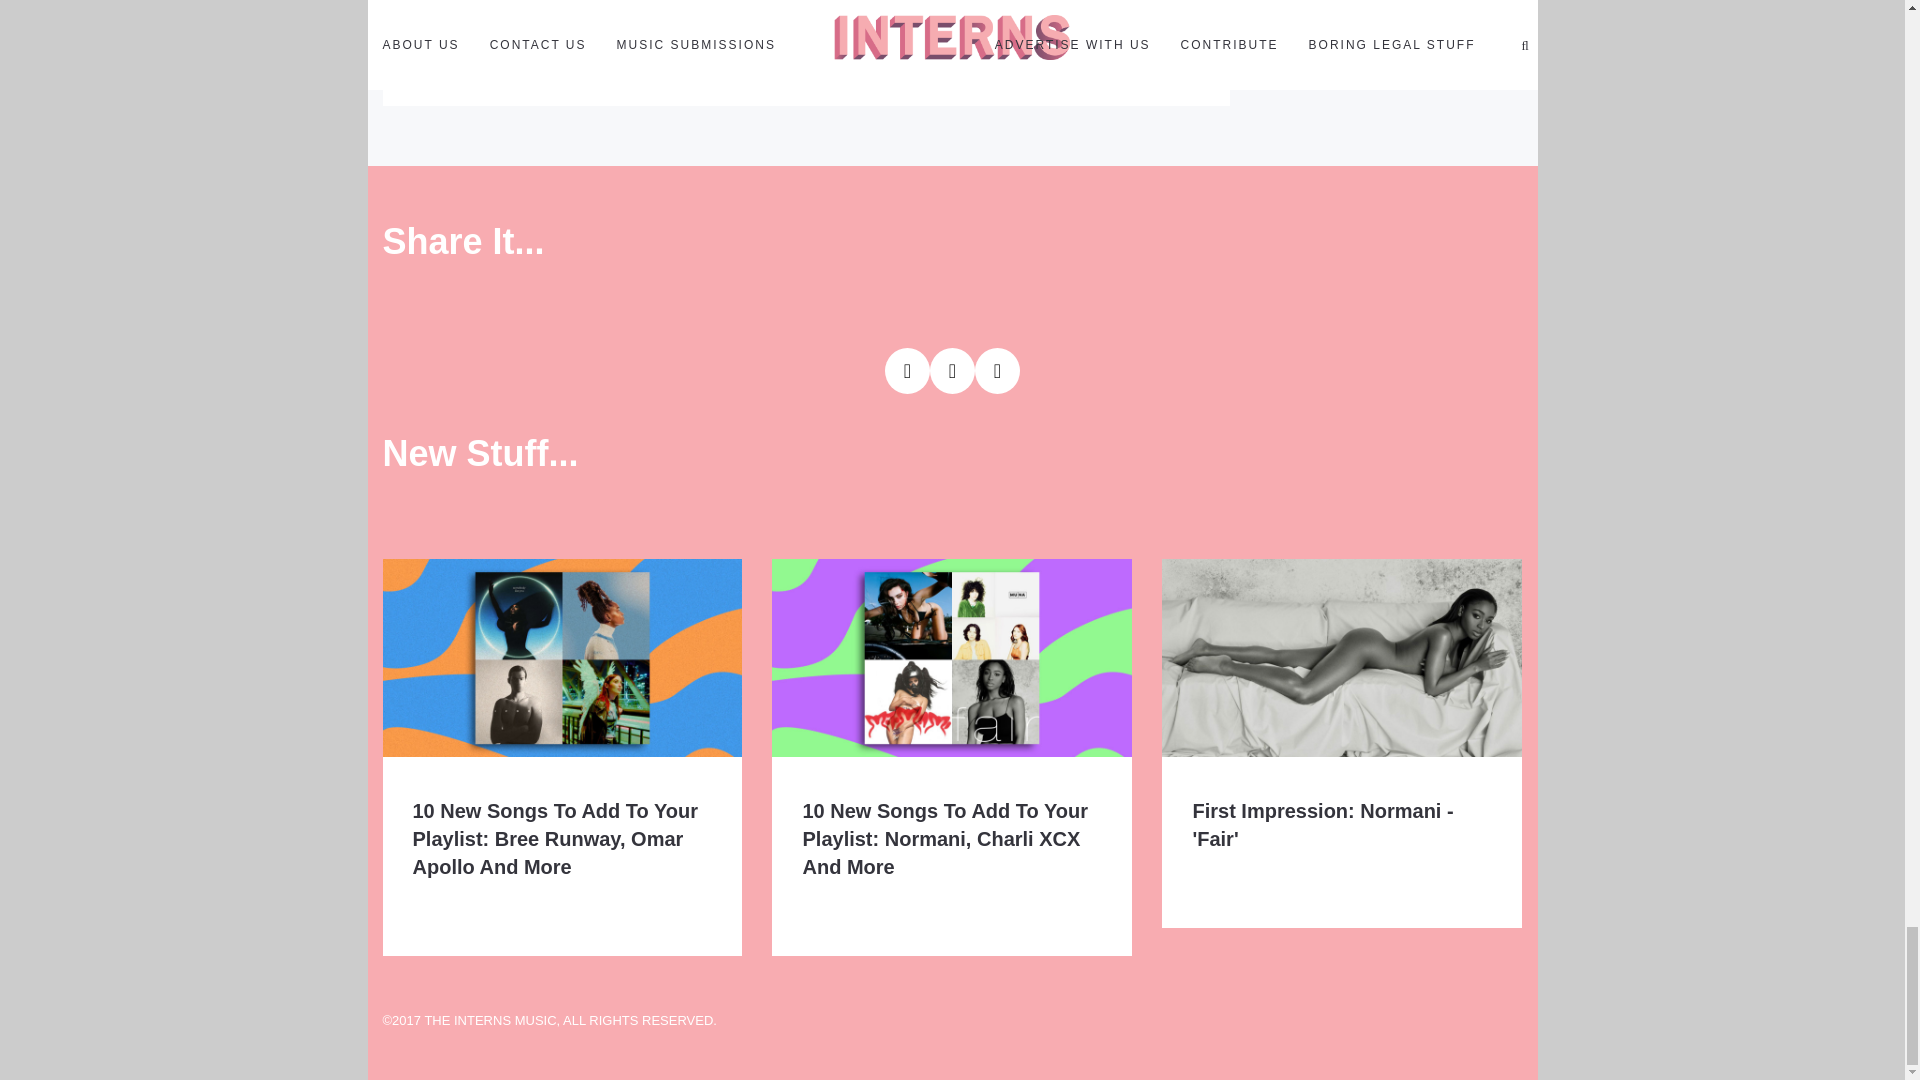  I want to click on new music, so click(646, 76).